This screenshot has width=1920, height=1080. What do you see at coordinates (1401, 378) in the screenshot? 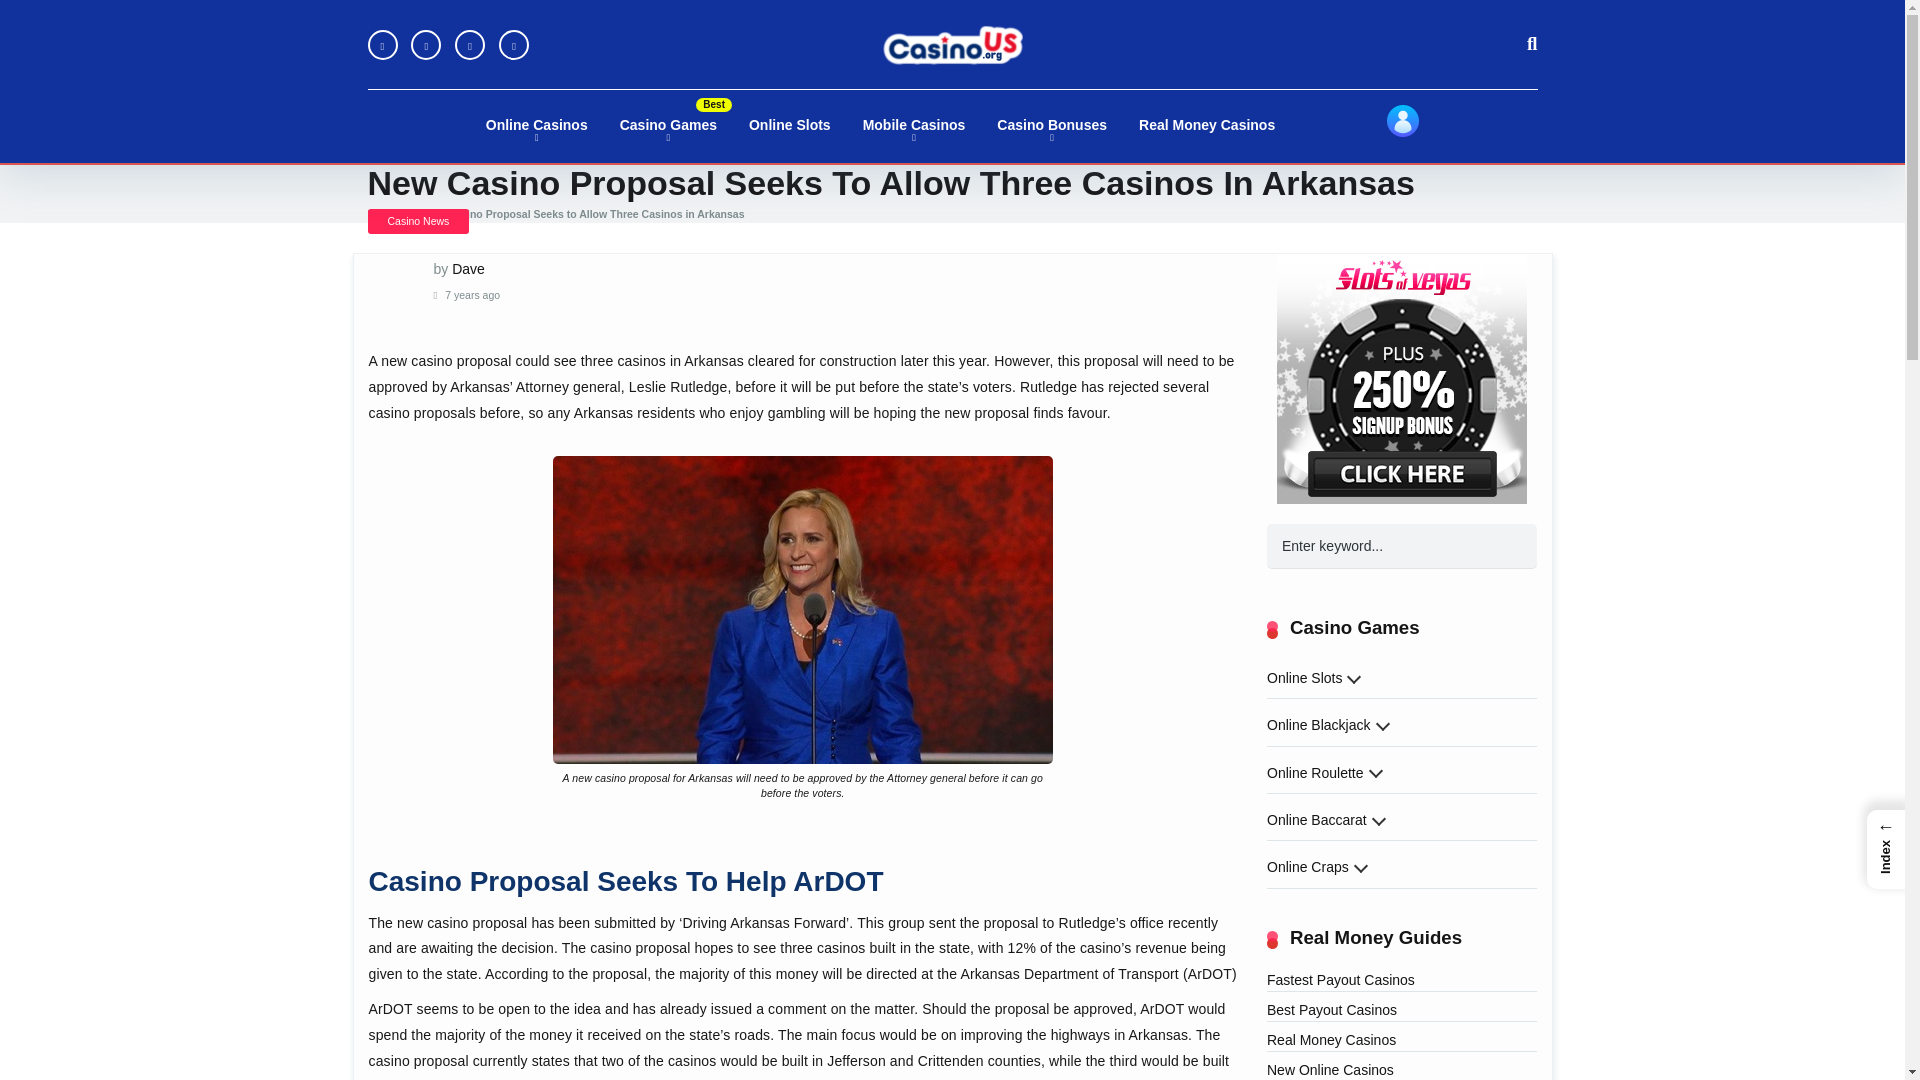
I see `Slots of Vegas Casino for American Players` at bounding box center [1401, 378].